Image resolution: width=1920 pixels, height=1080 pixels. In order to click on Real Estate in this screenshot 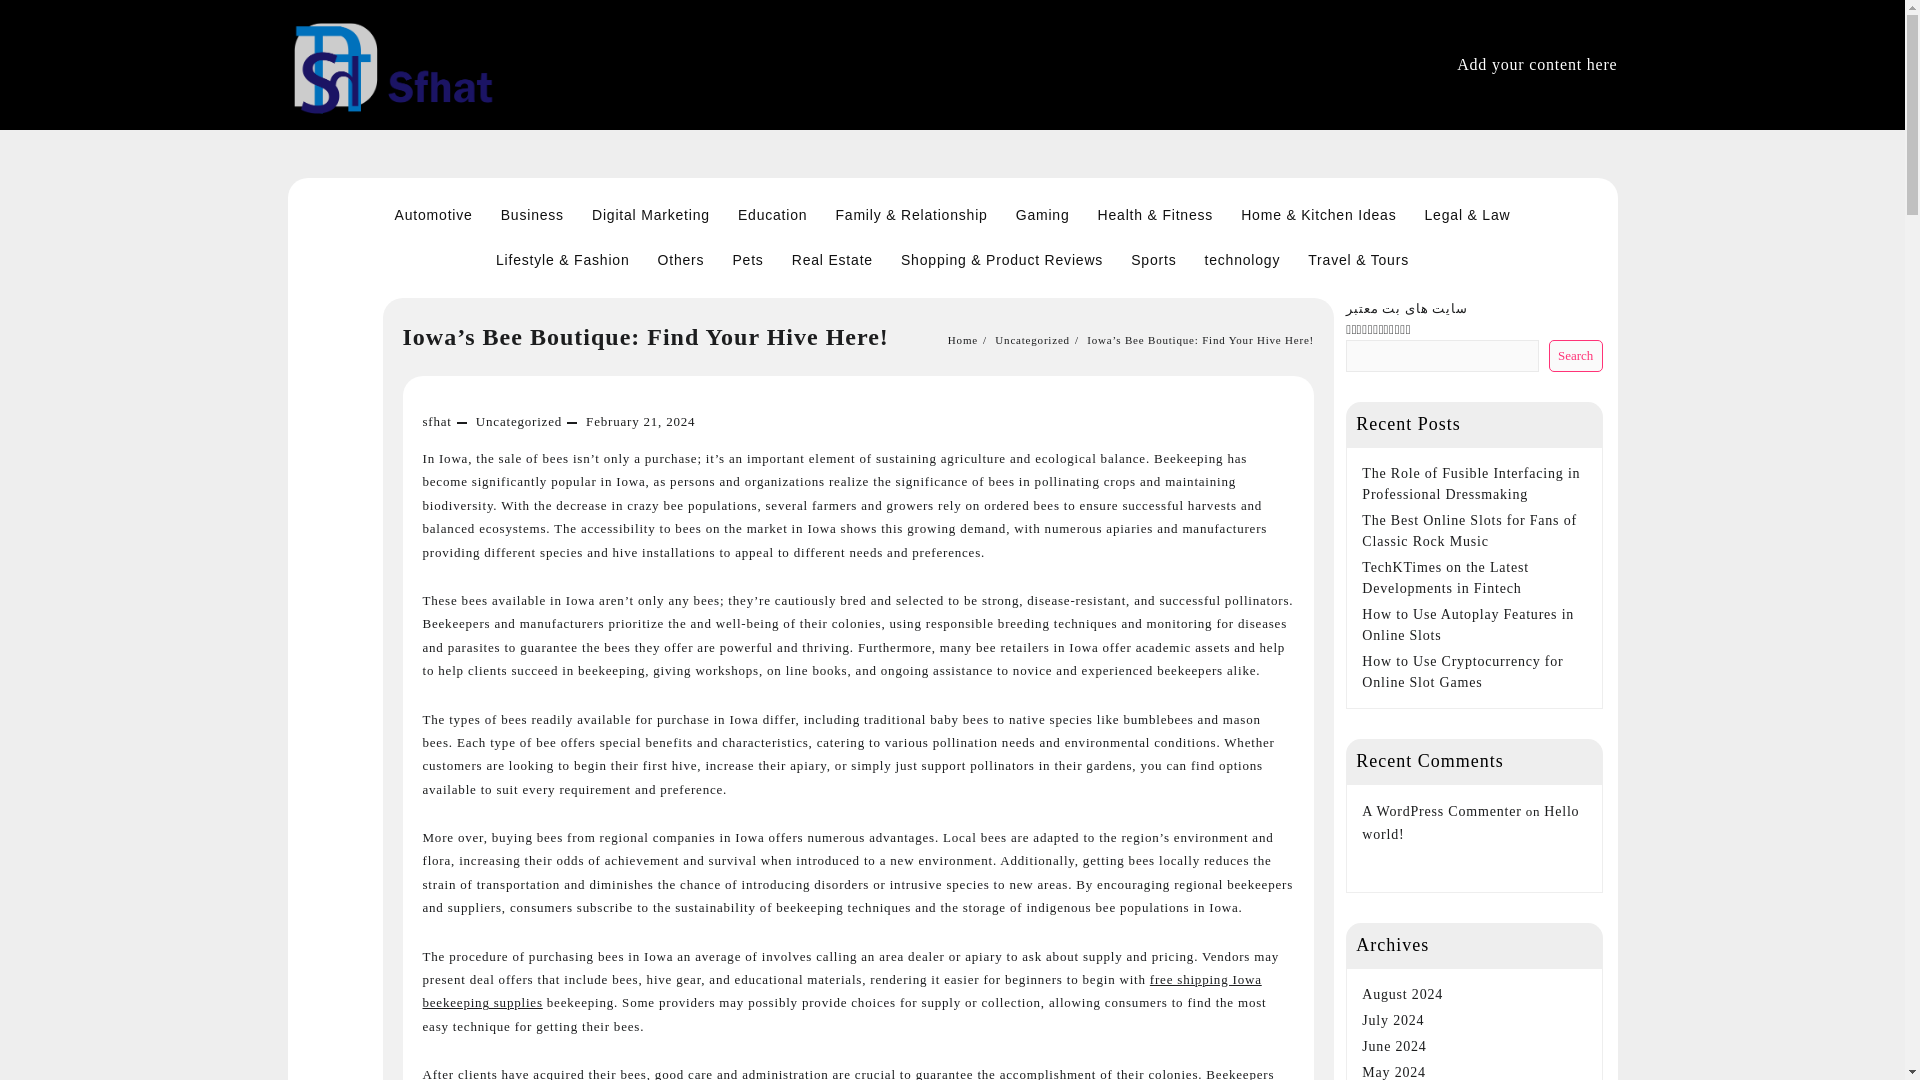, I will do `click(832, 260)`.